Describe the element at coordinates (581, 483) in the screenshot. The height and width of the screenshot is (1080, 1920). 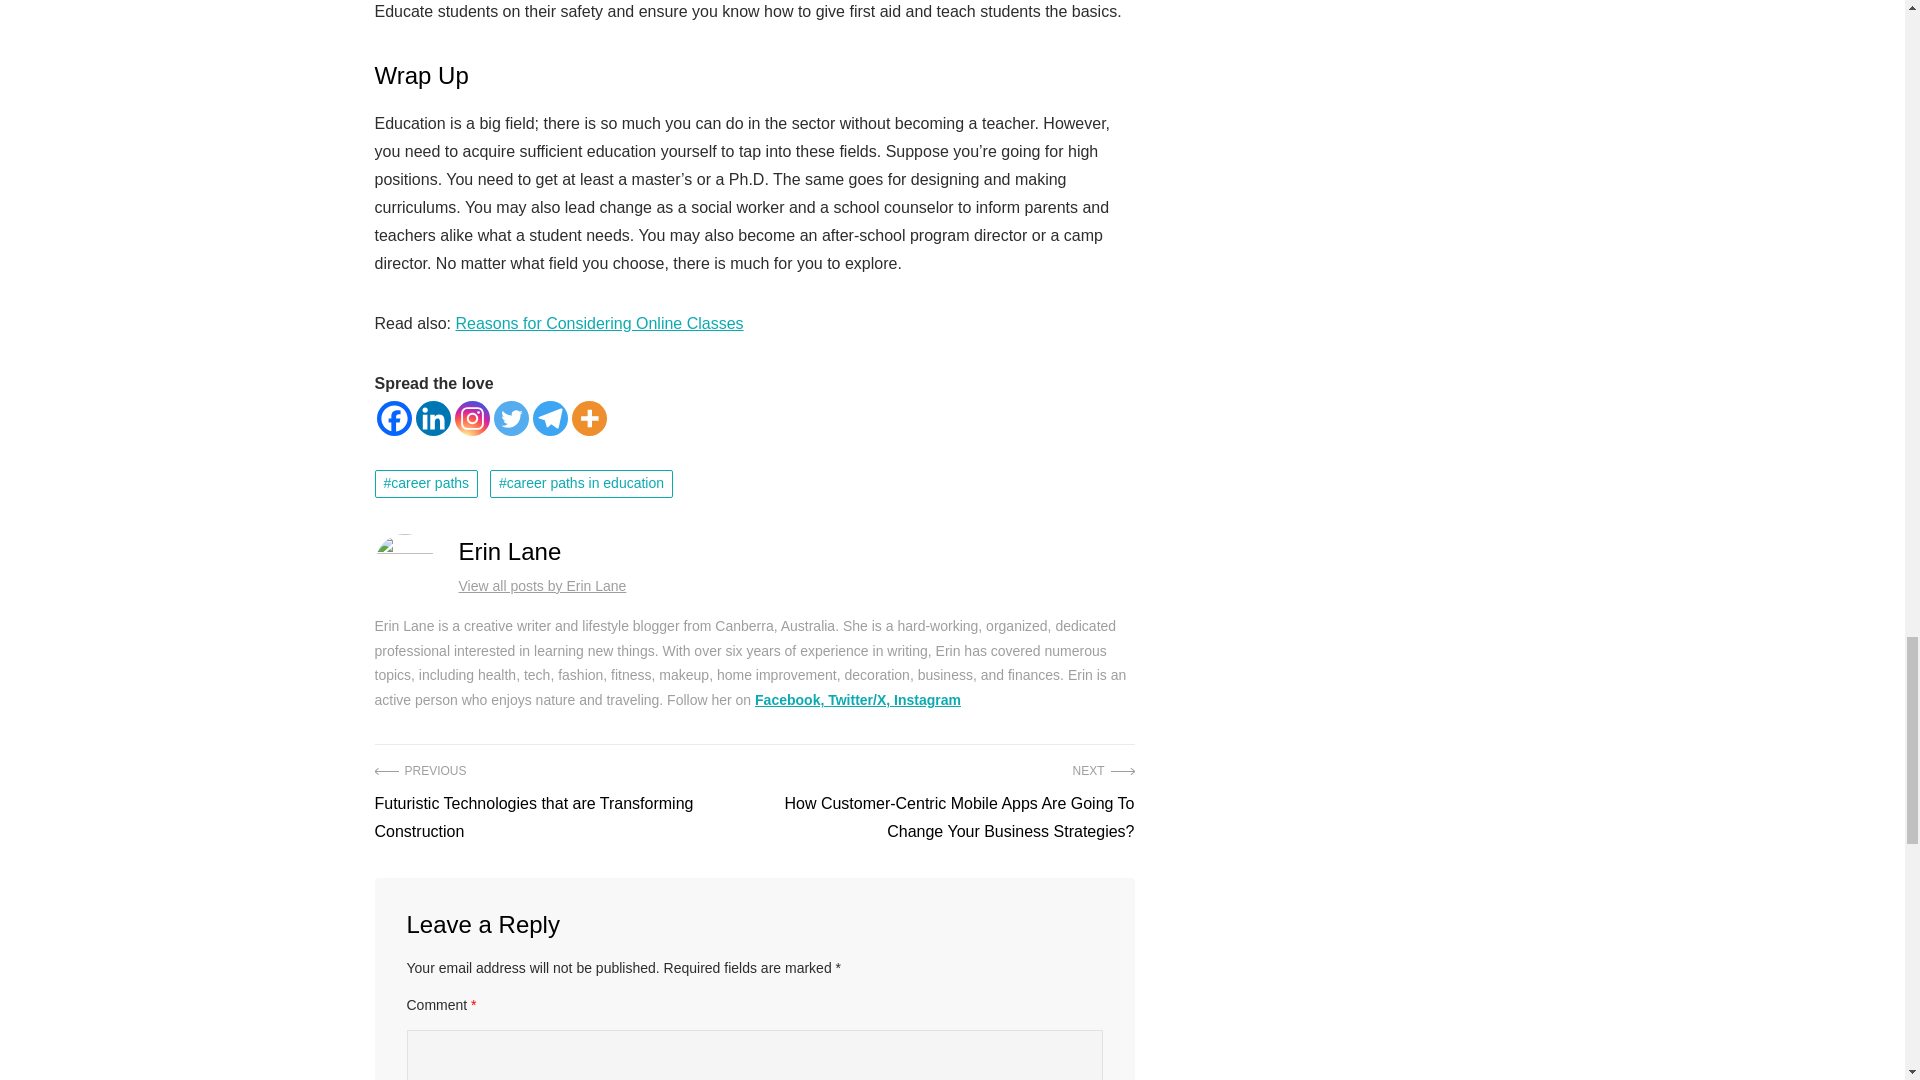
I see `career paths in education` at that location.